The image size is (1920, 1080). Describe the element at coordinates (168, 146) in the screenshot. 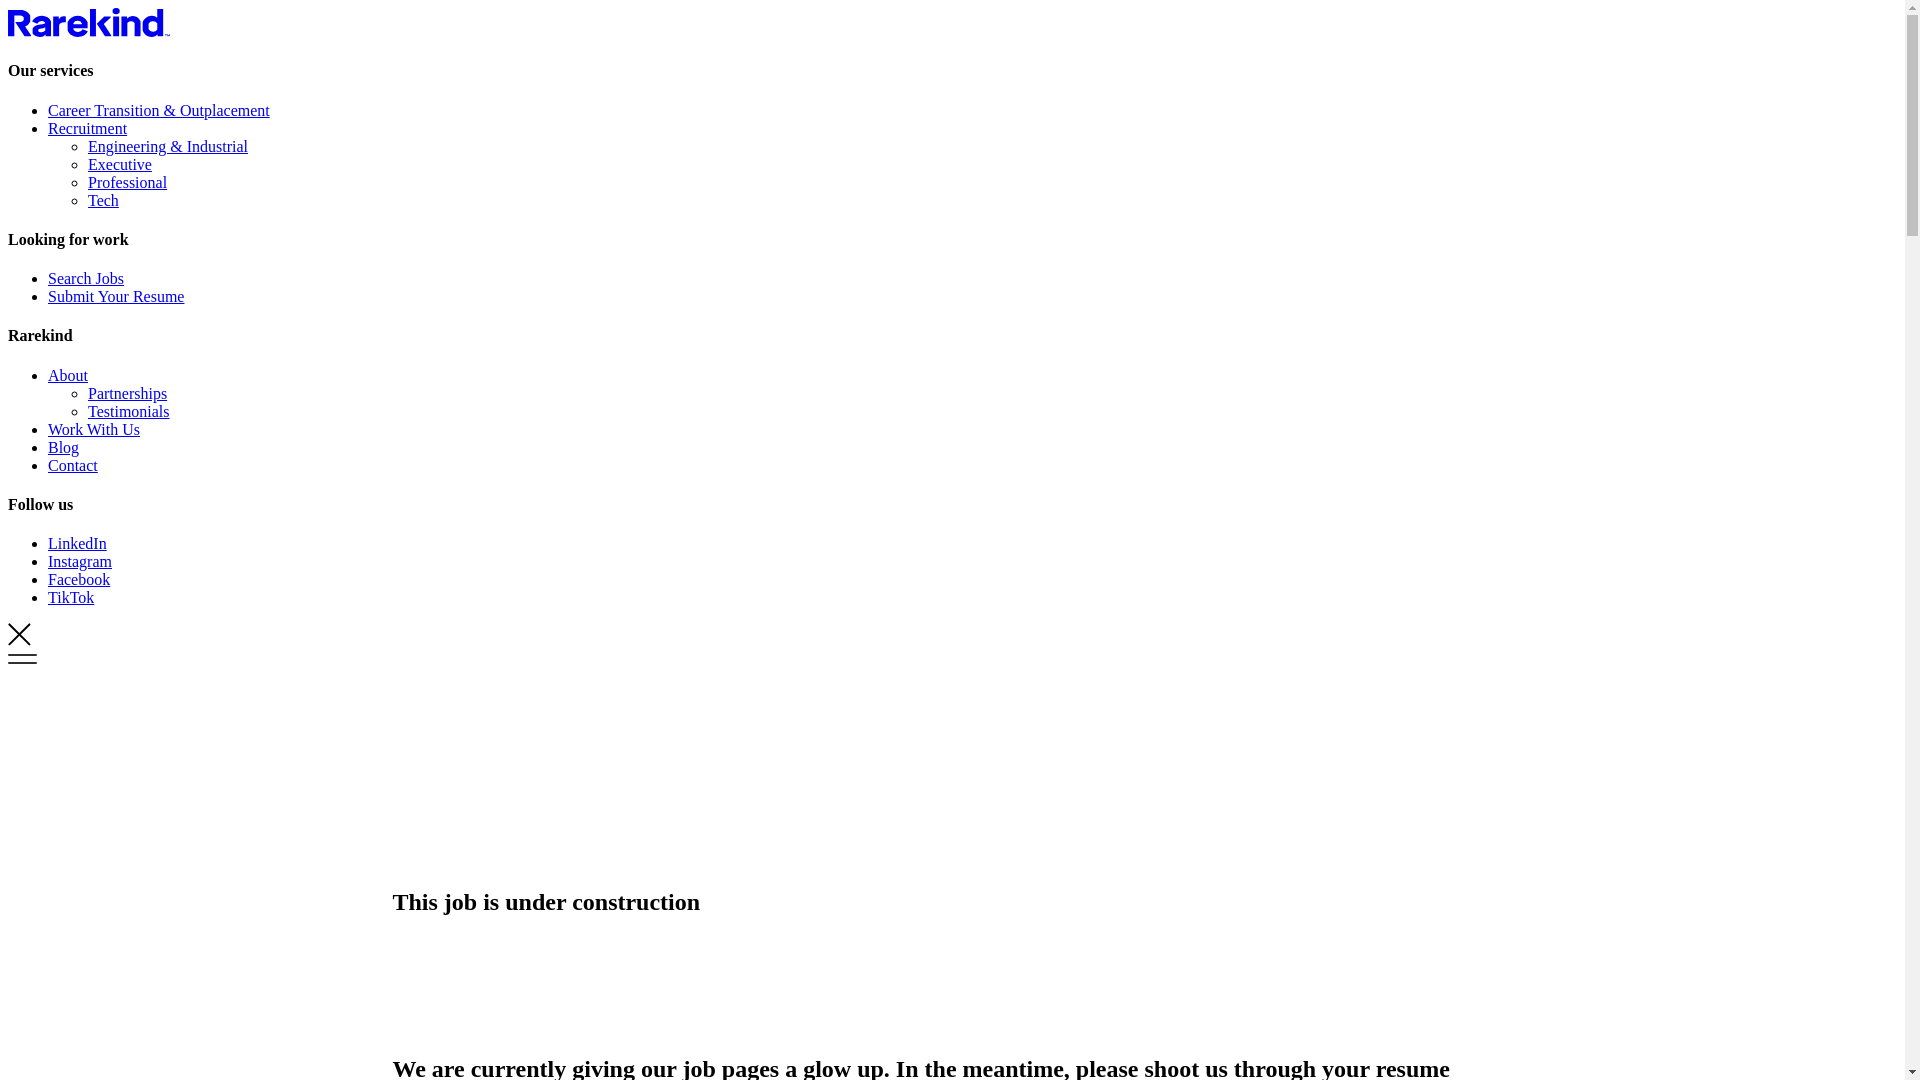

I see `Engineering & Industrial` at that location.